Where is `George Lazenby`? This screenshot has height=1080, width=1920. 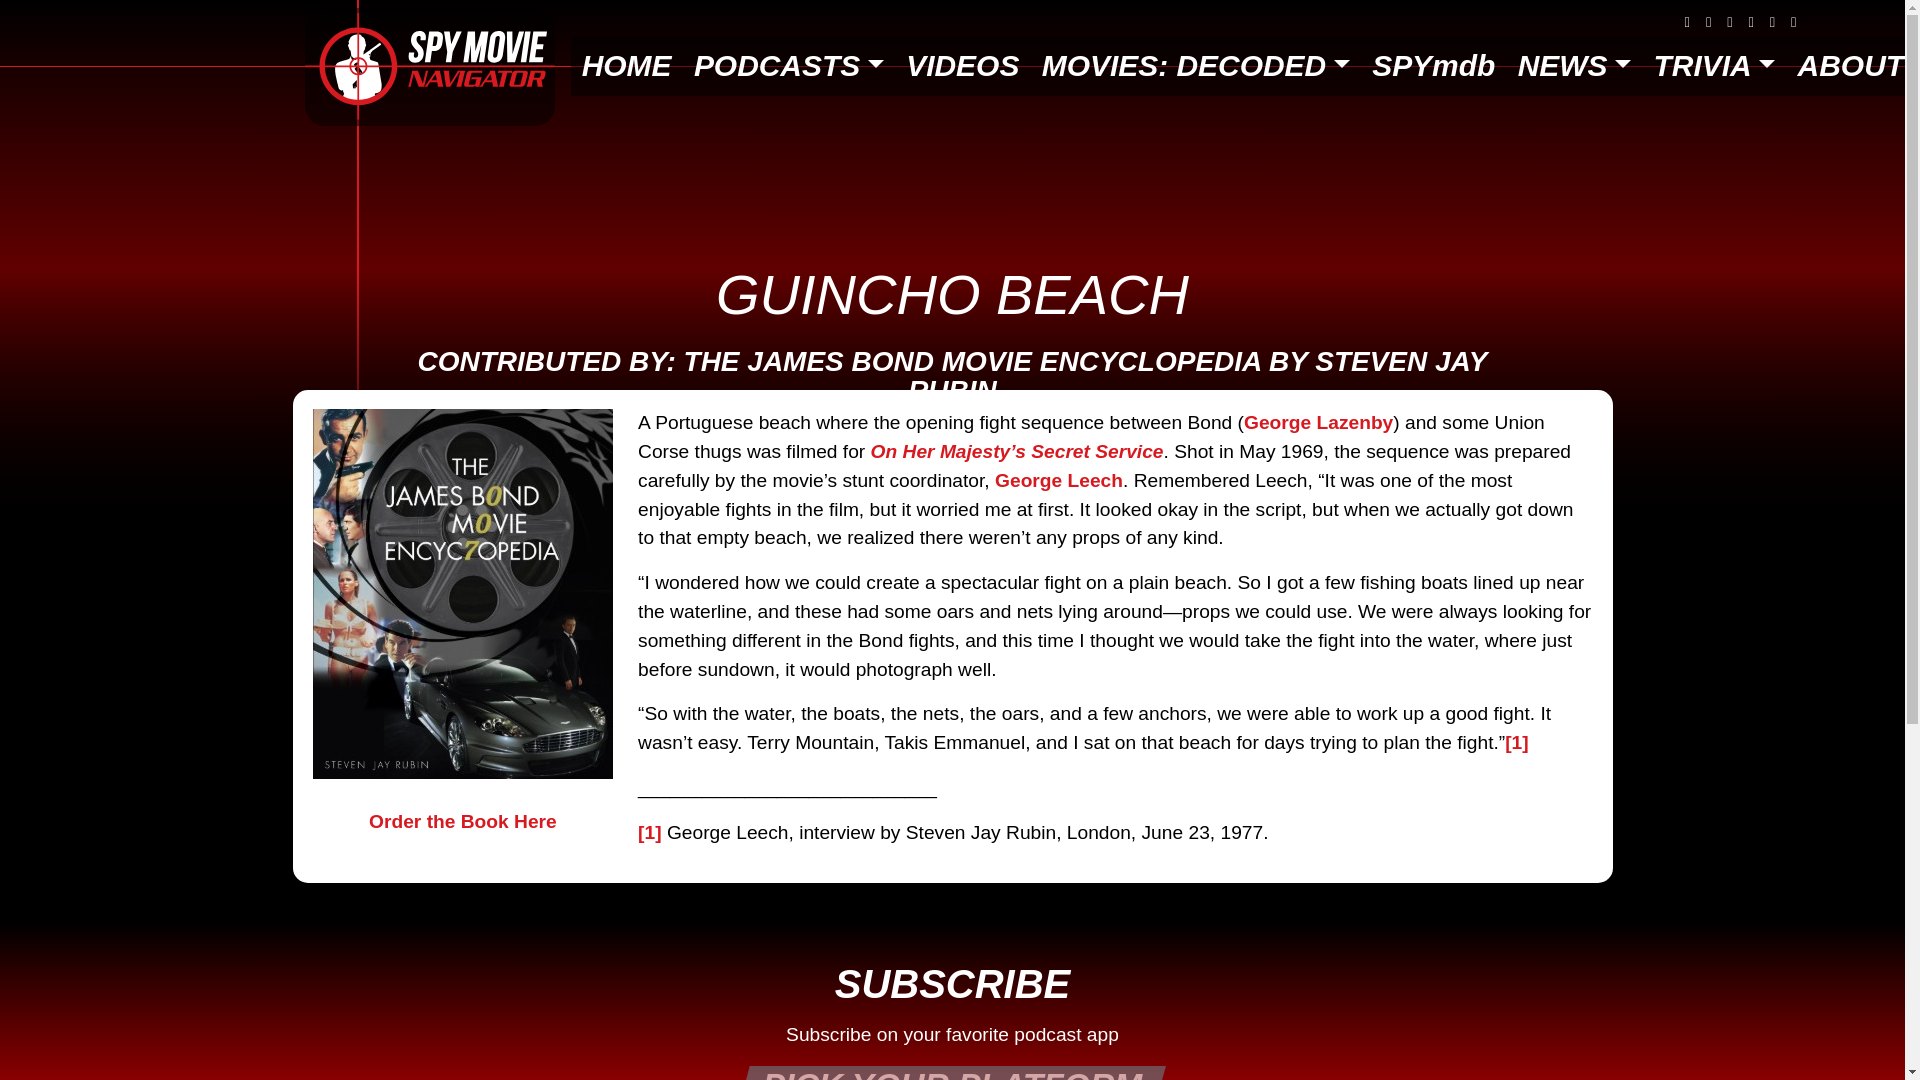
George Lazenby is located at coordinates (1318, 422).